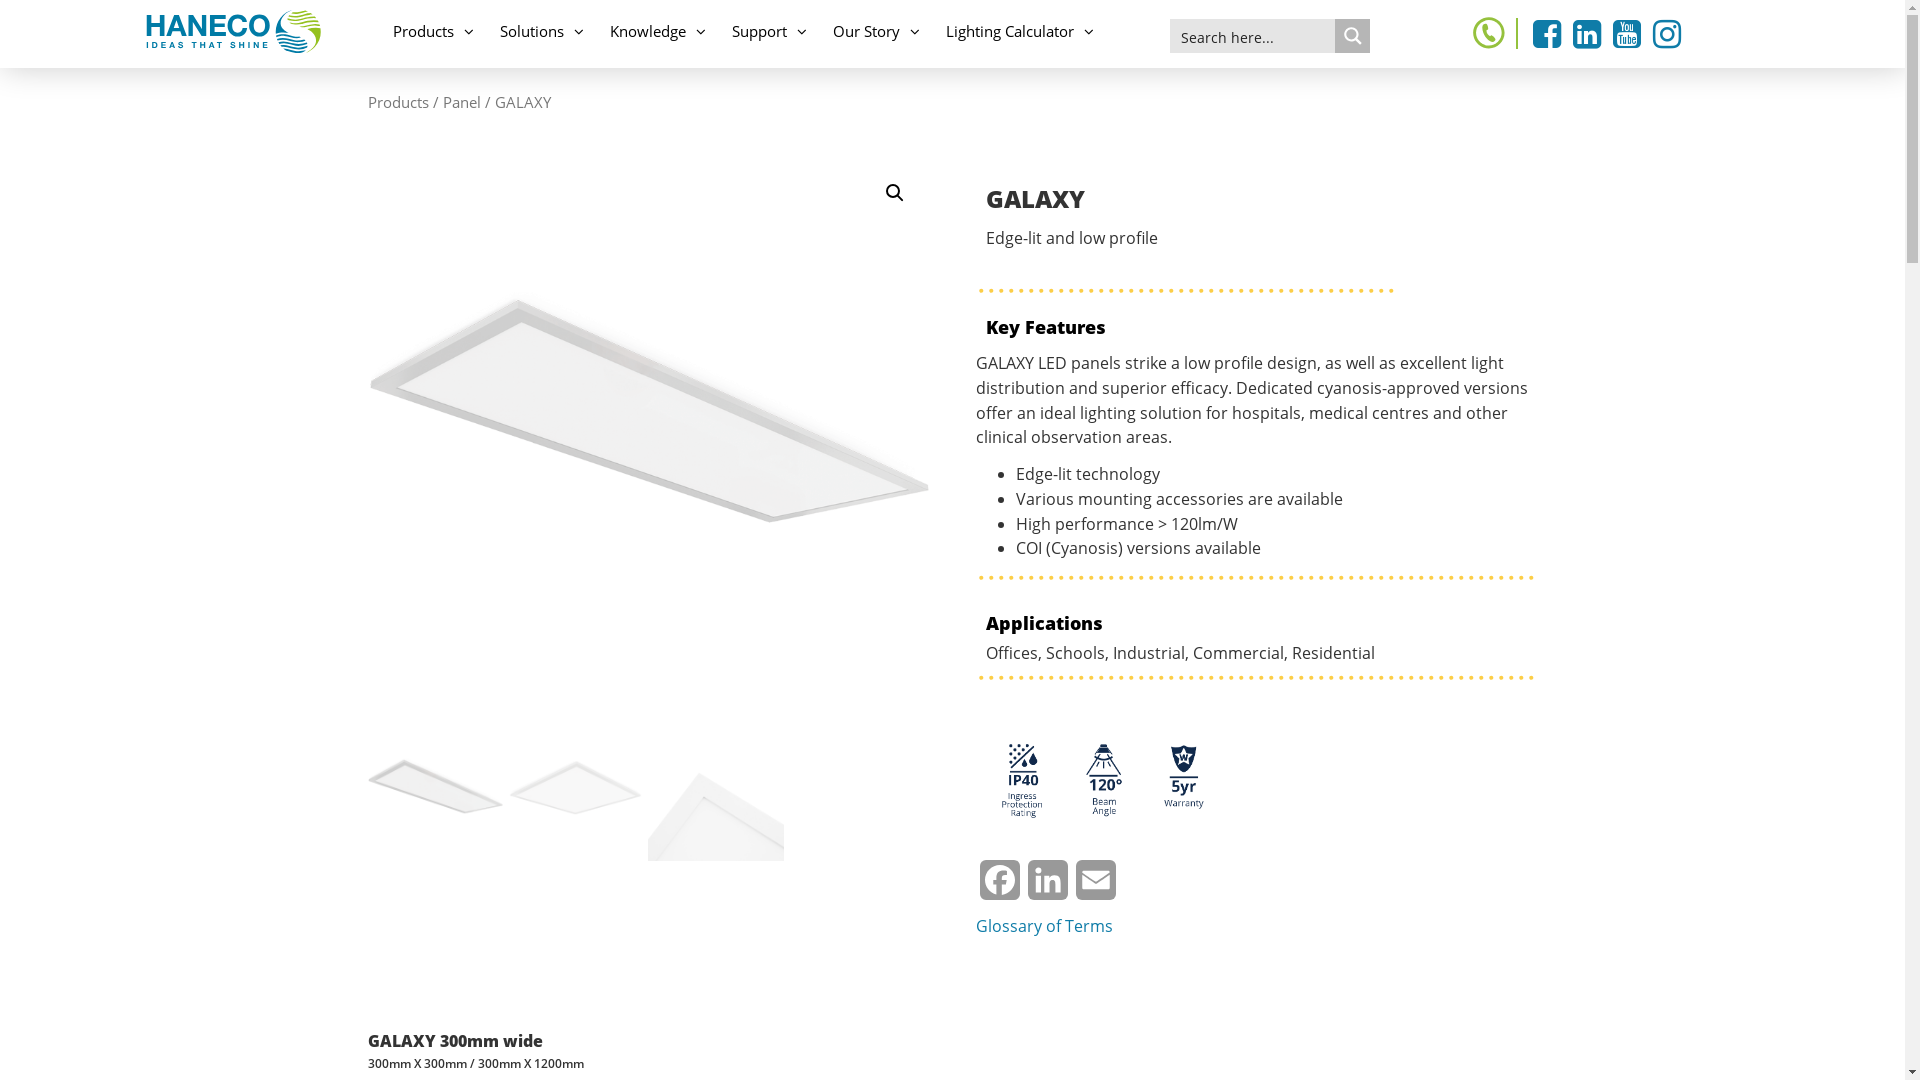 This screenshot has height=1080, width=1920. What do you see at coordinates (1587, 40) in the screenshot?
I see `LinkedIn` at bounding box center [1587, 40].